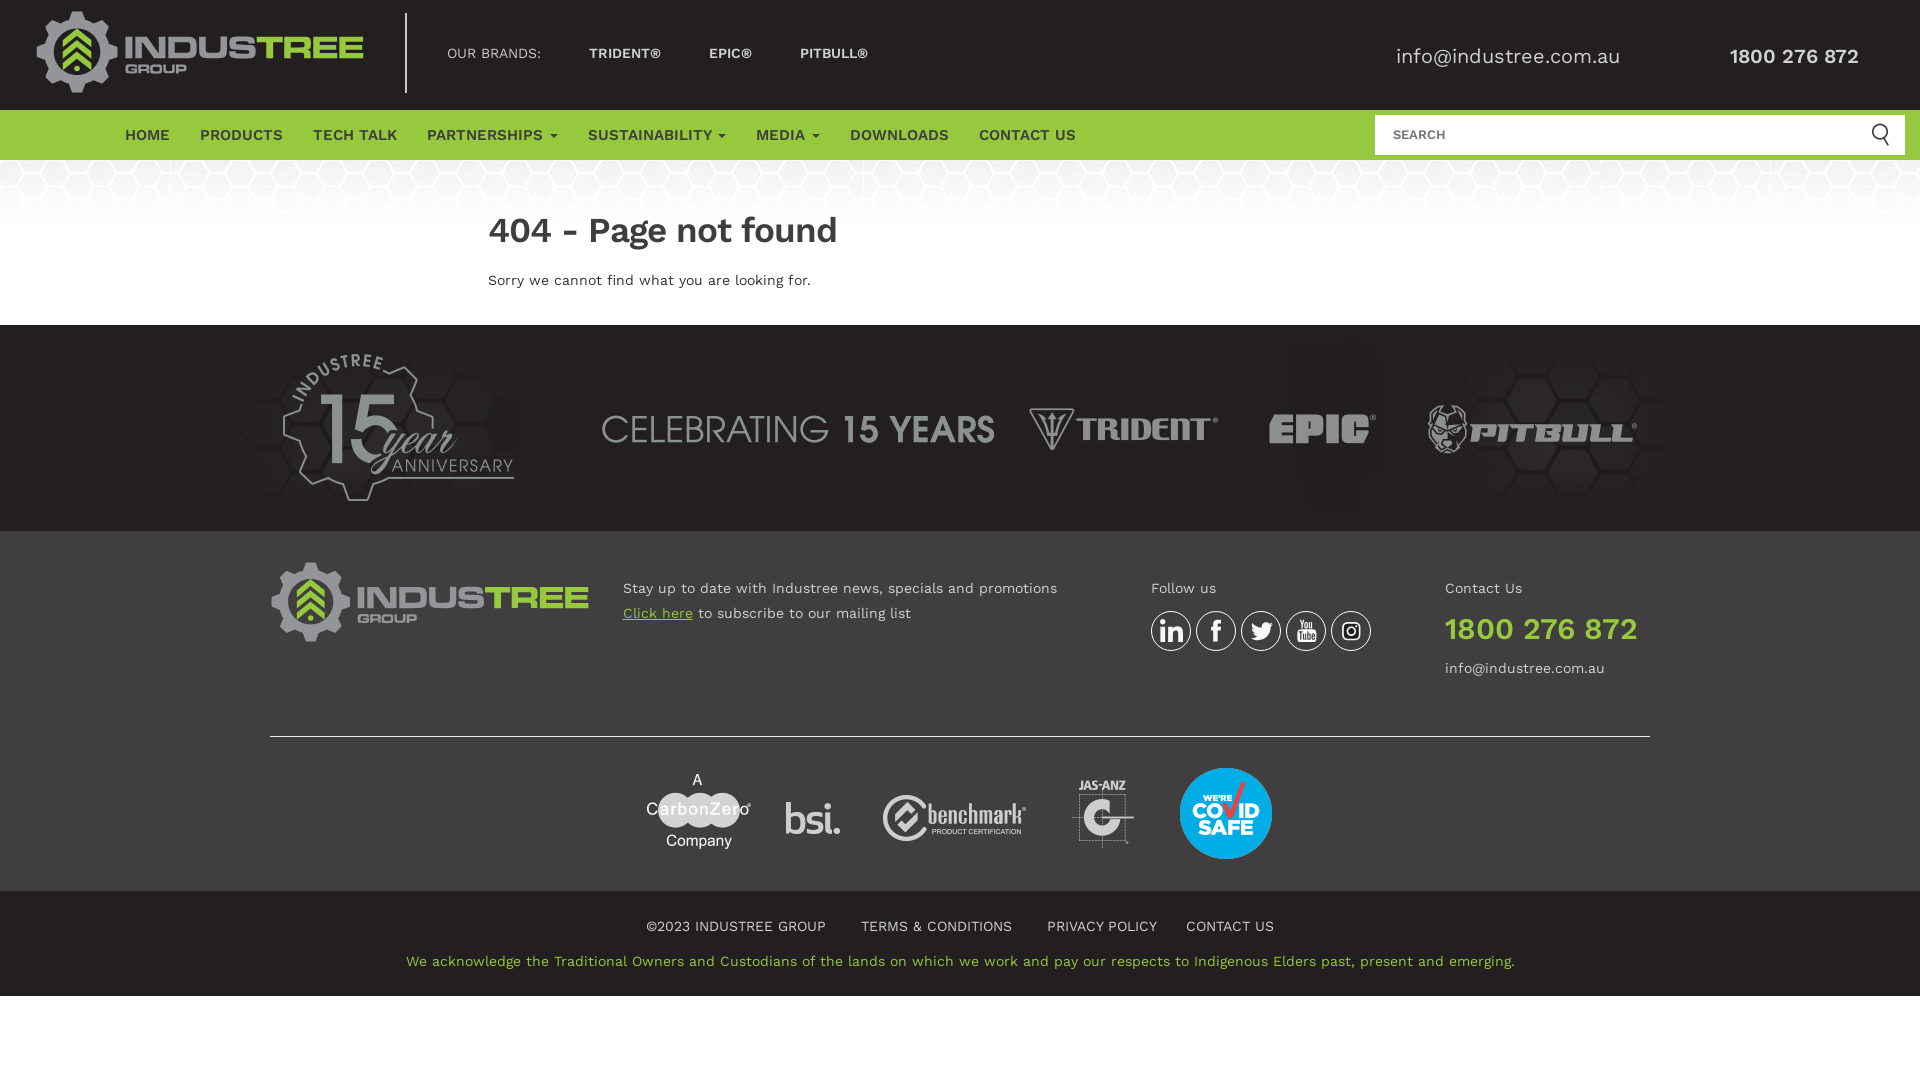 The height and width of the screenshot is (1080, 1920). Describe the element at coordinates (1525, 668) in the screenshot. I see `info@industree.com.au` at that location.